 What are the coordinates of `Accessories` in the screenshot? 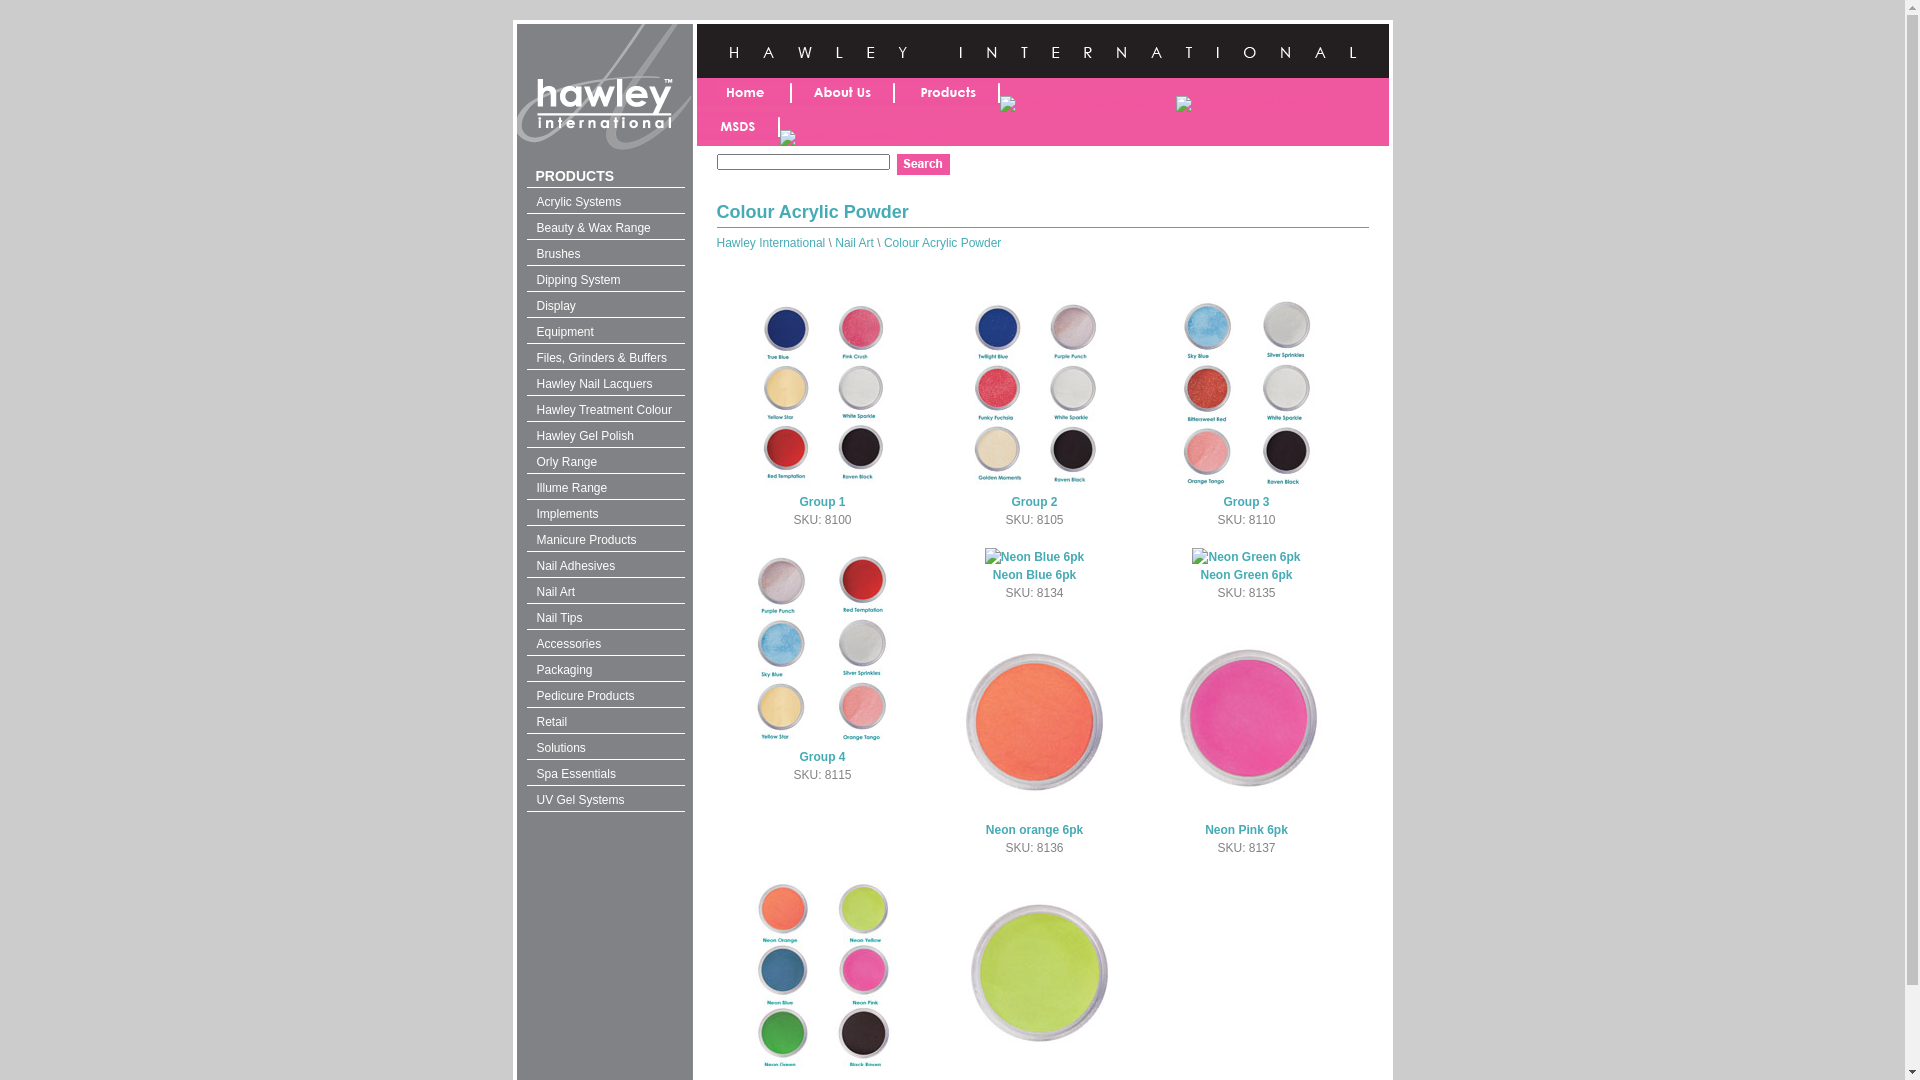 It's located at (605, 642).